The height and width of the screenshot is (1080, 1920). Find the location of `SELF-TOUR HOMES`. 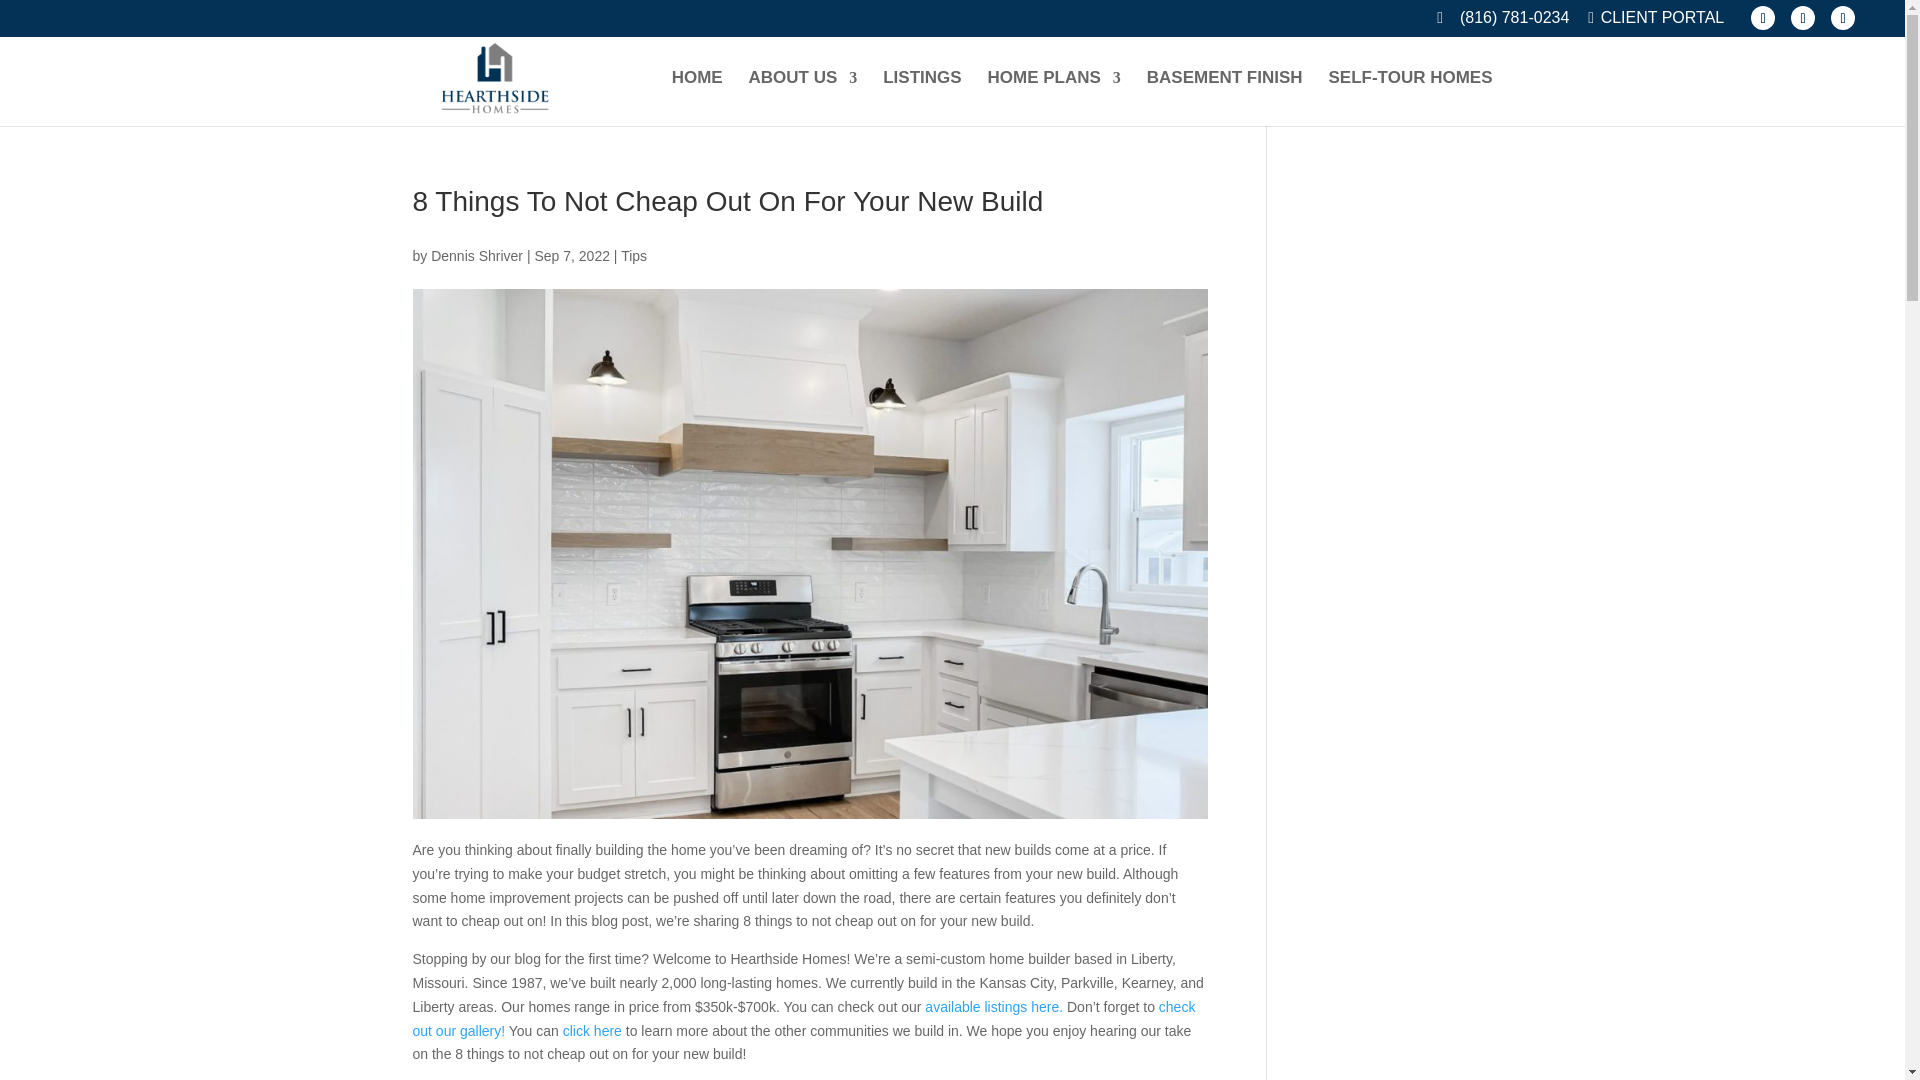

SELF-TOUR HOMES is located at coordinates (1410, 98).